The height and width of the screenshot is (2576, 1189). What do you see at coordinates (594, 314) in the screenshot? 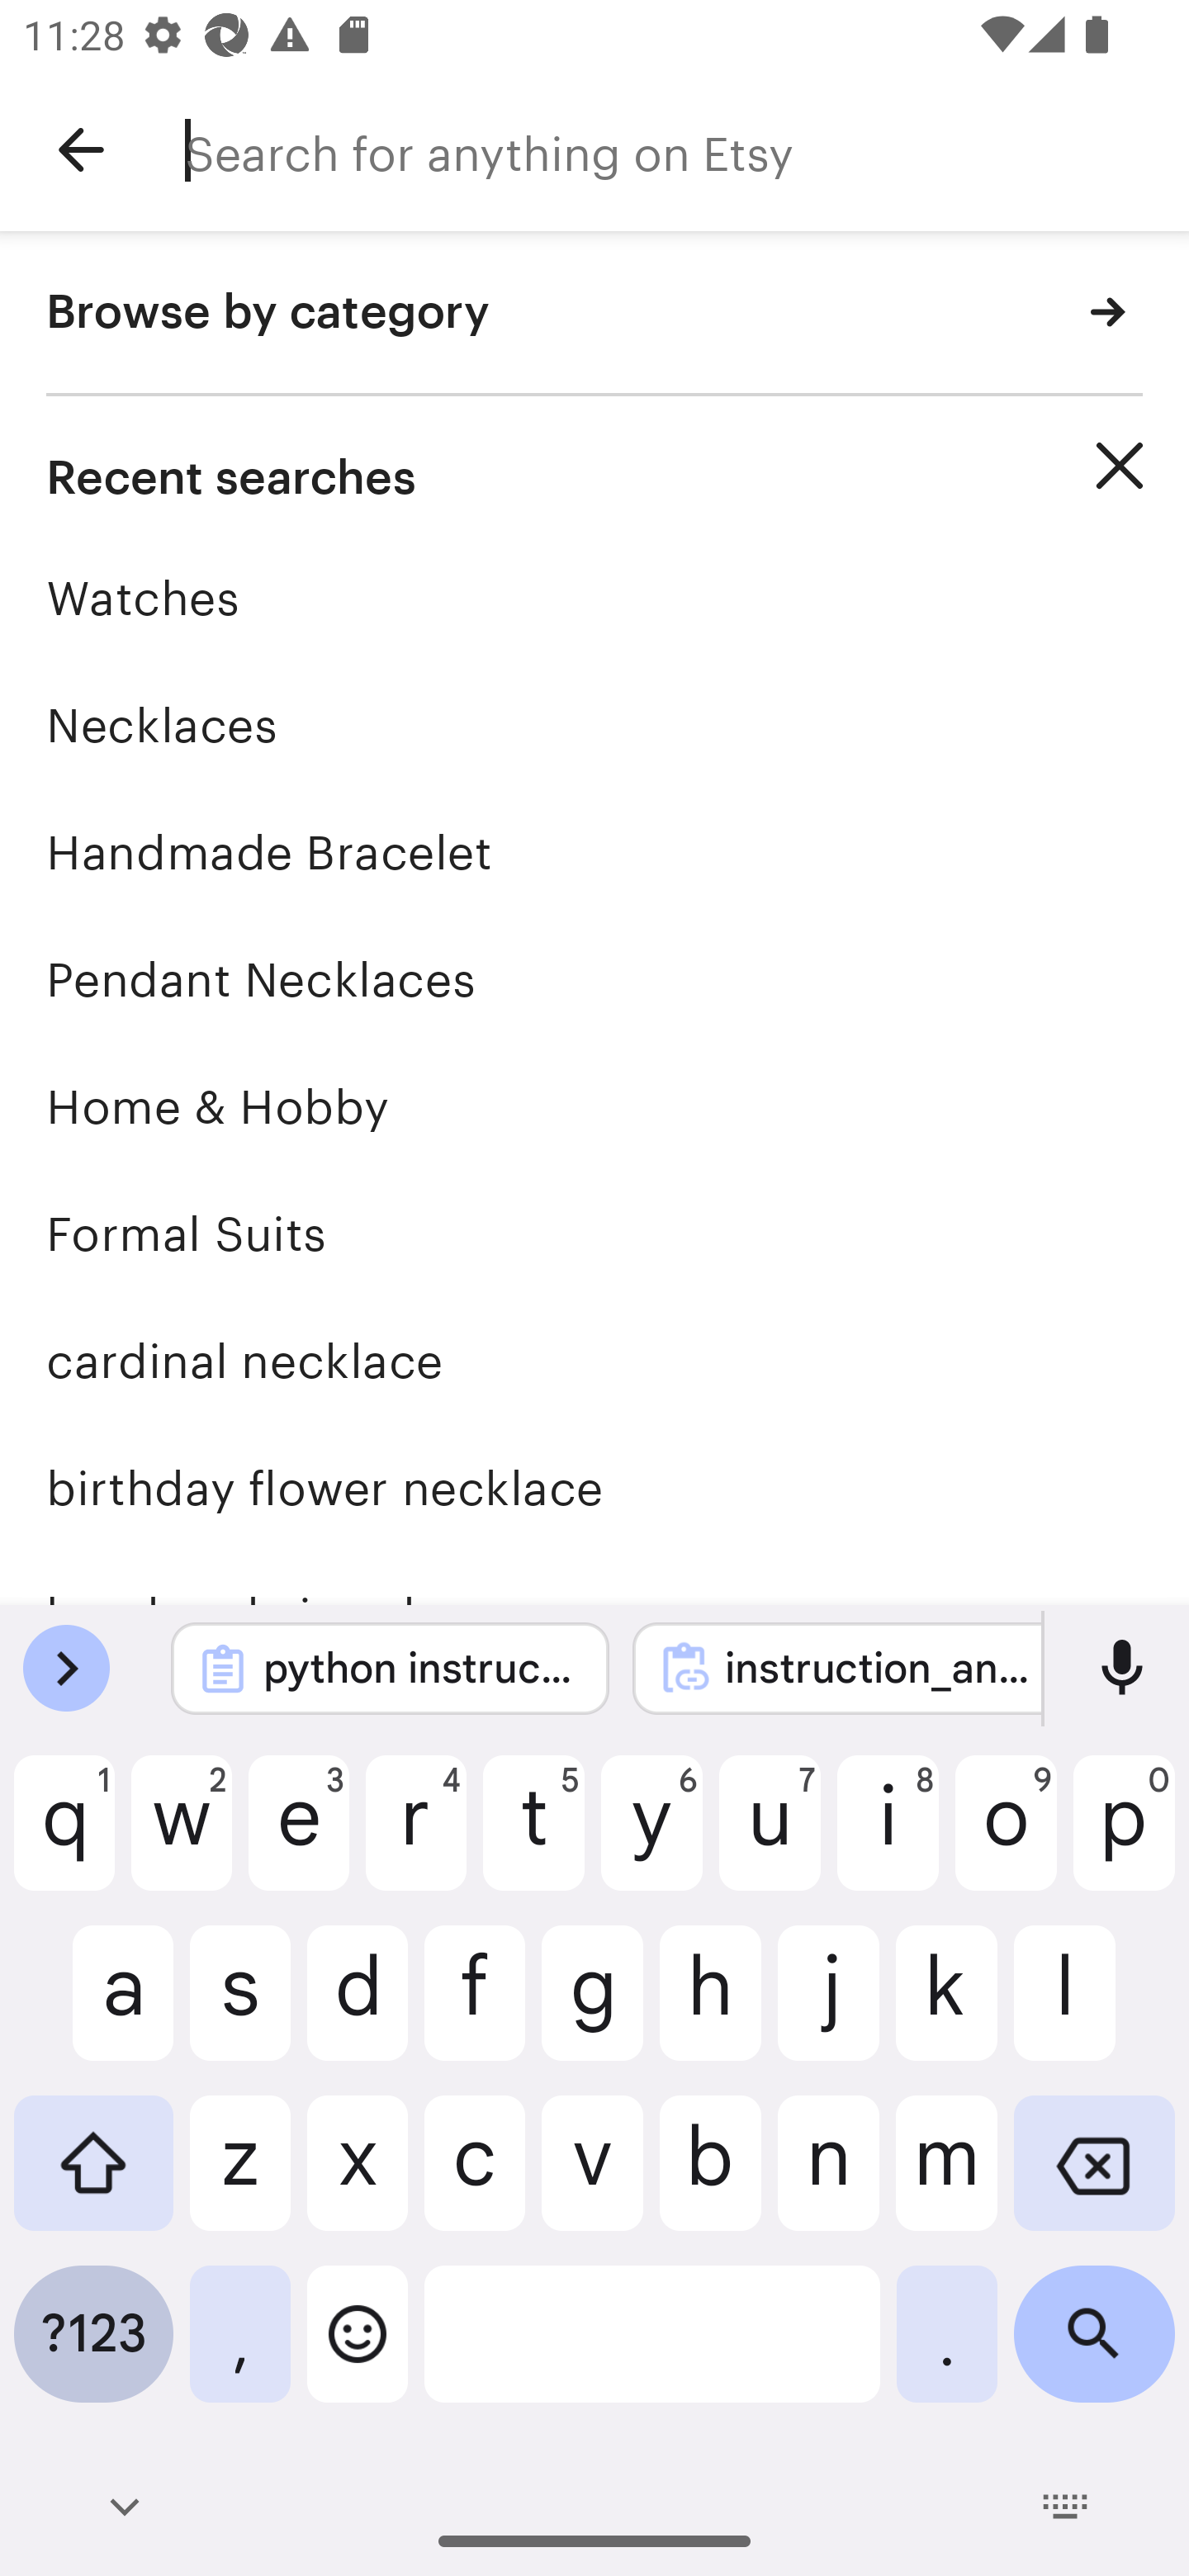
I see `Browse by category` at bounding box center [594, 314].